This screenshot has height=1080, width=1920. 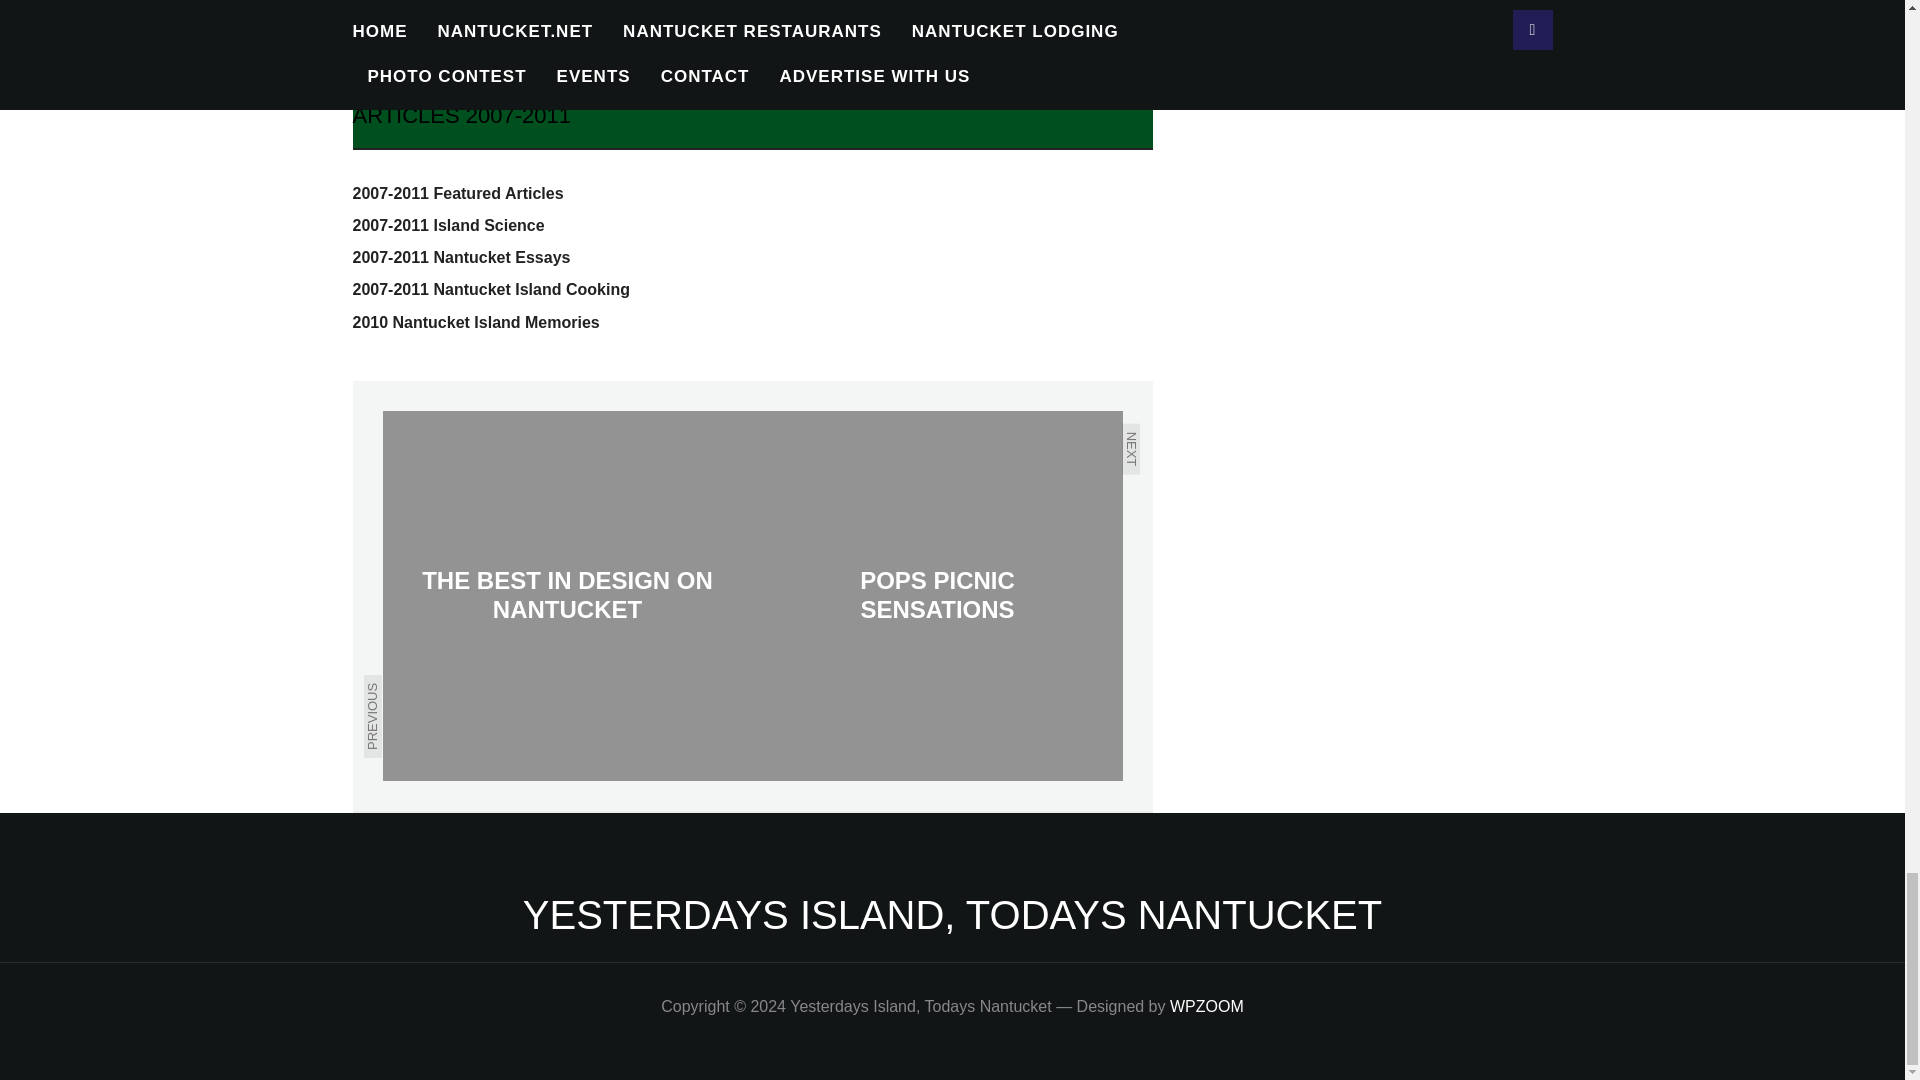 I want to click on POPS PICNIC SENSATIONS, so click(x=936, y=596).